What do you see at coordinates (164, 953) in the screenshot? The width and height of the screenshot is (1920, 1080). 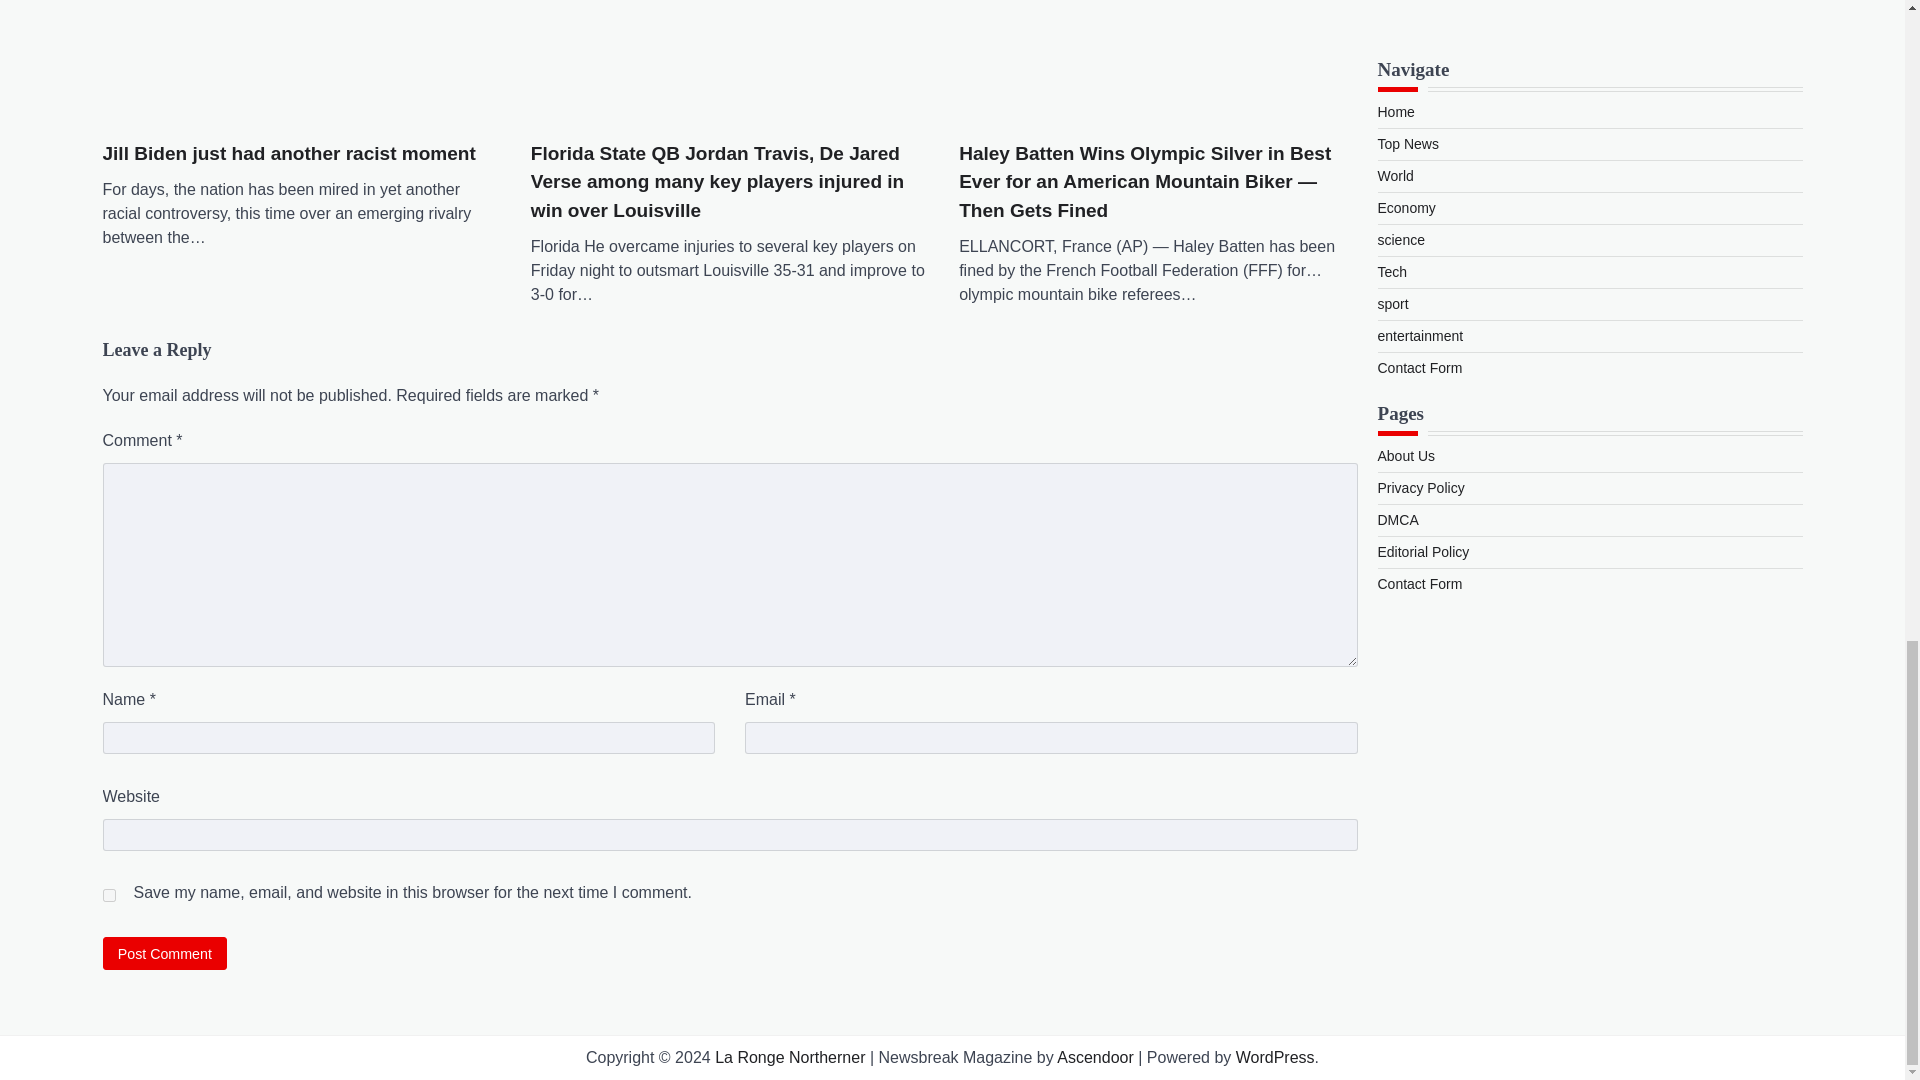 I see `Post Comment` at bounding box center [164, 953].